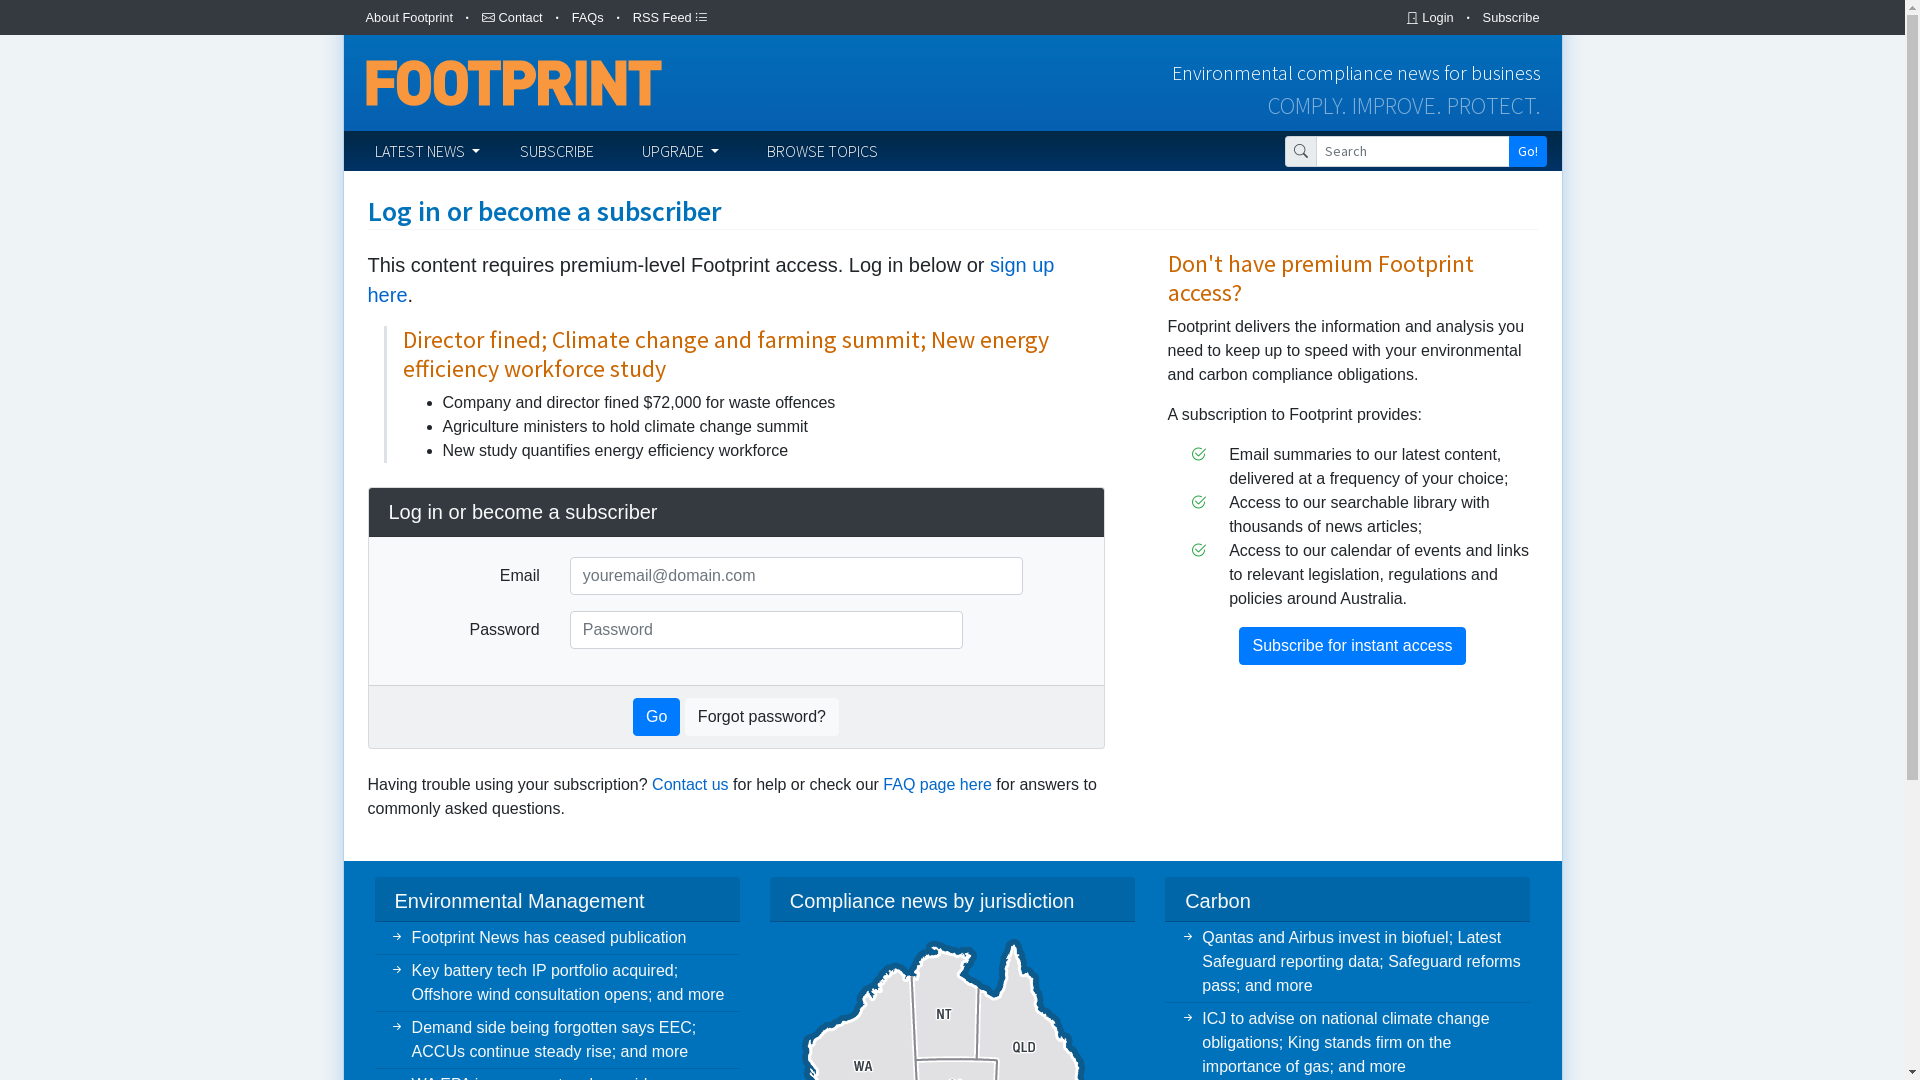 This screenshot has width=1920, height=1080. I want to click on UPGRADE, so click(680, 151).